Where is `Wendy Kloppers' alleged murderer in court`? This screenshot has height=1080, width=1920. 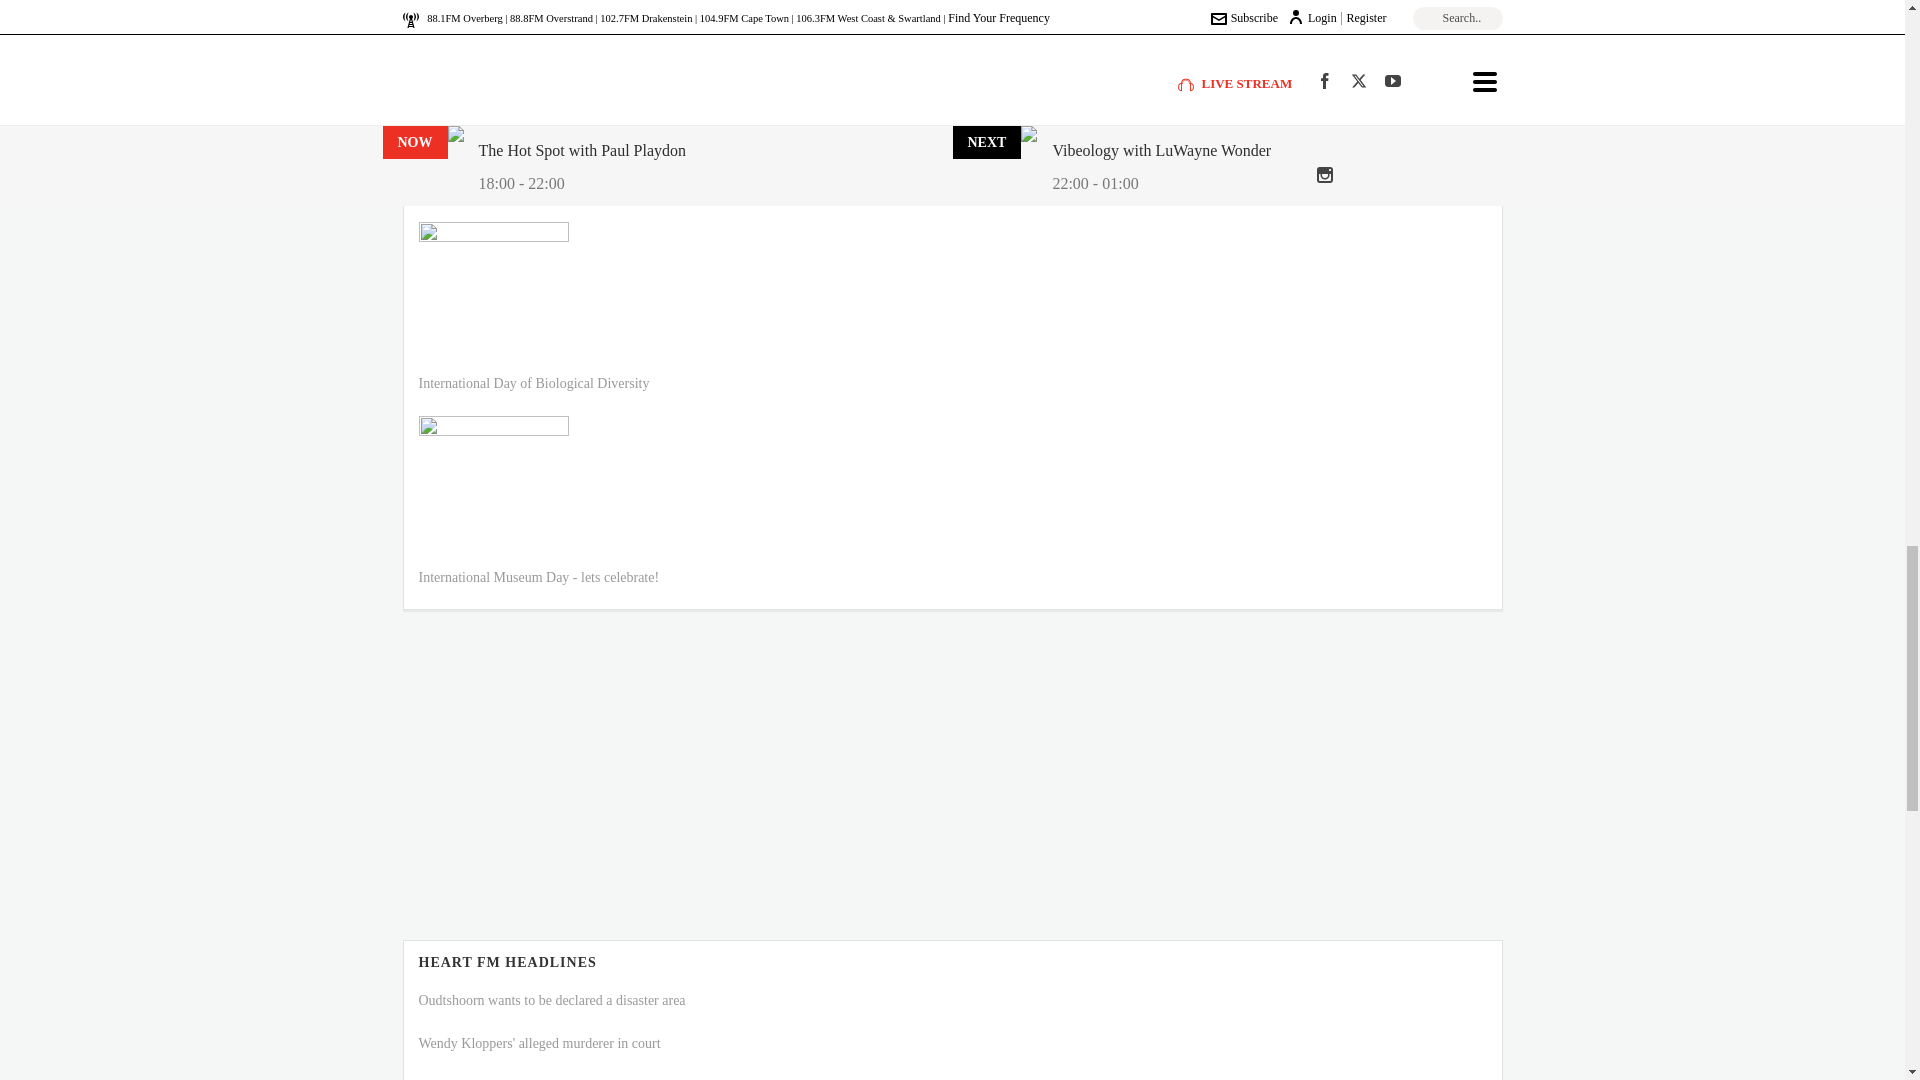
Wendy Kloppers' alleged murderer in court is located at coordinates (539, 1042).